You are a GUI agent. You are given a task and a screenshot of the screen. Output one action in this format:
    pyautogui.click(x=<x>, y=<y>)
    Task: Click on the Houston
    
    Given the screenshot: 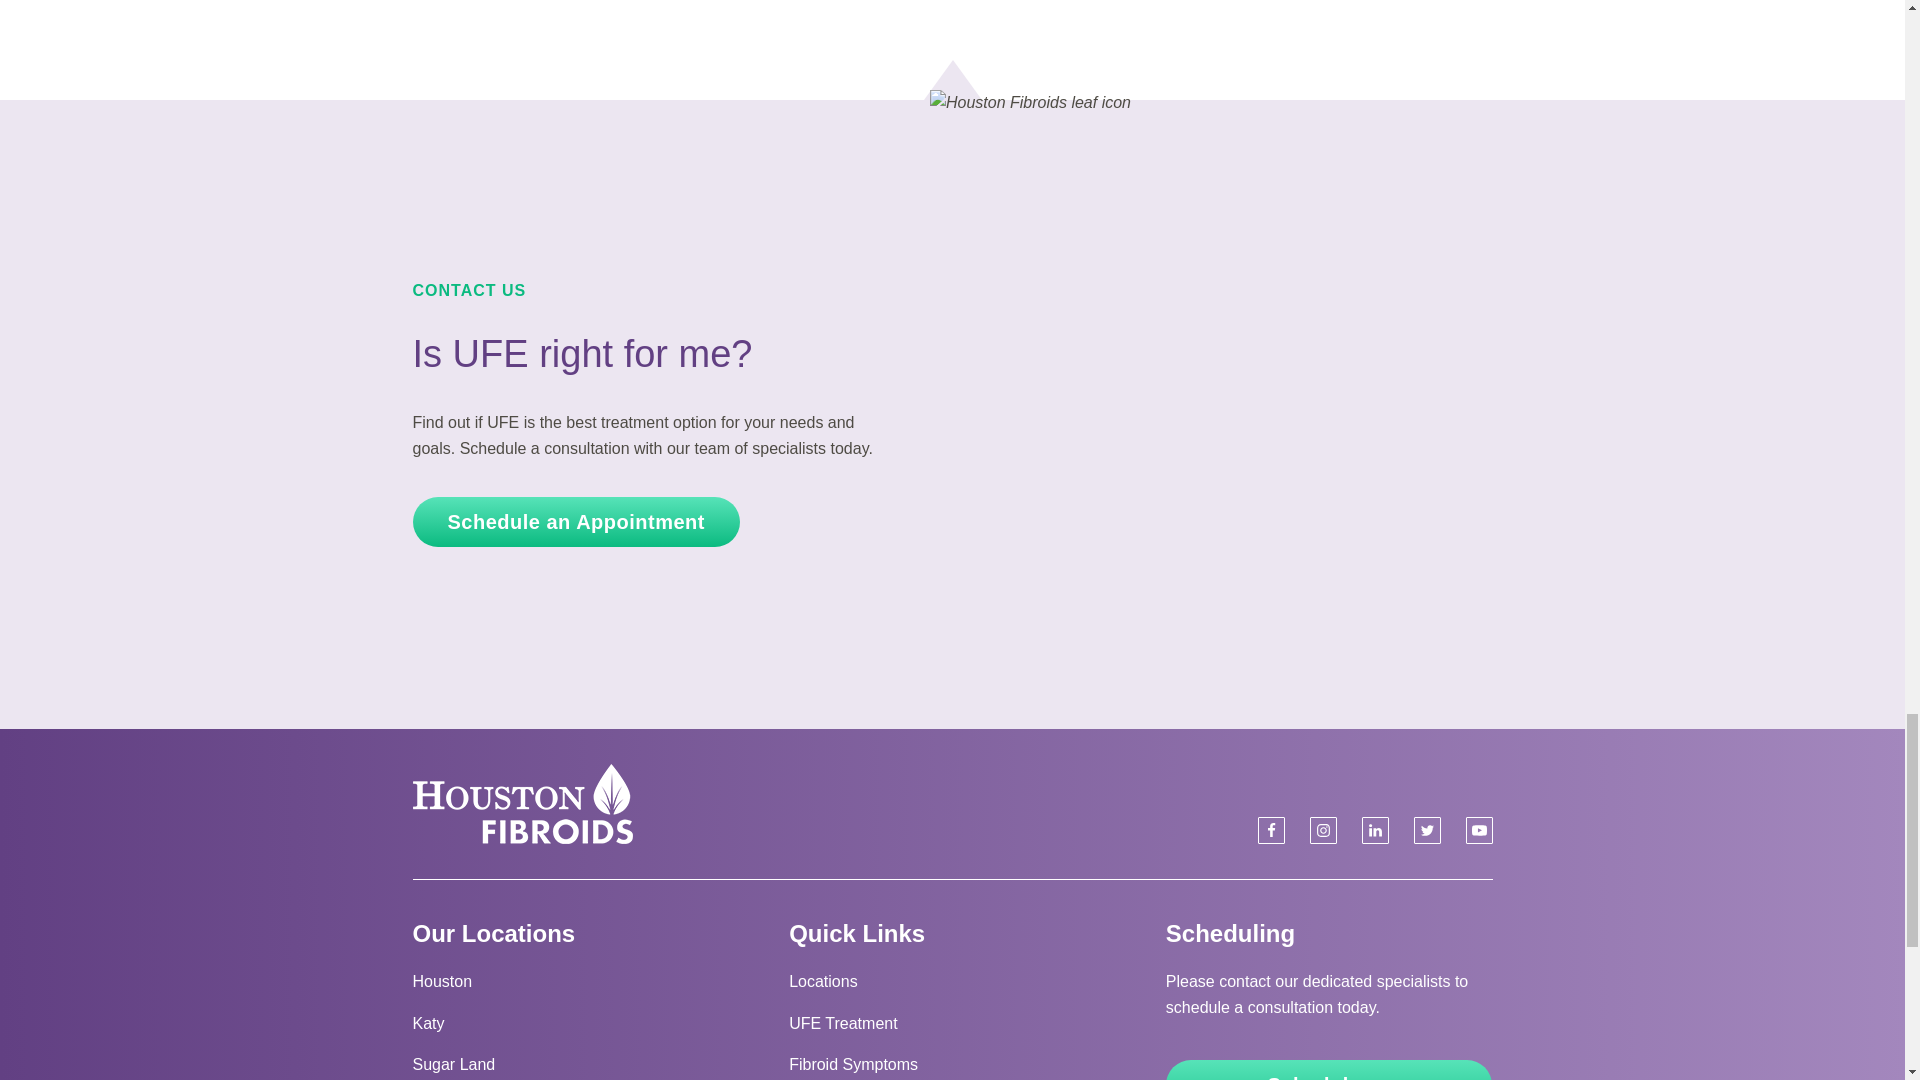 What is the action you would take?
    pyautogui.click(x=442, y=982)
    